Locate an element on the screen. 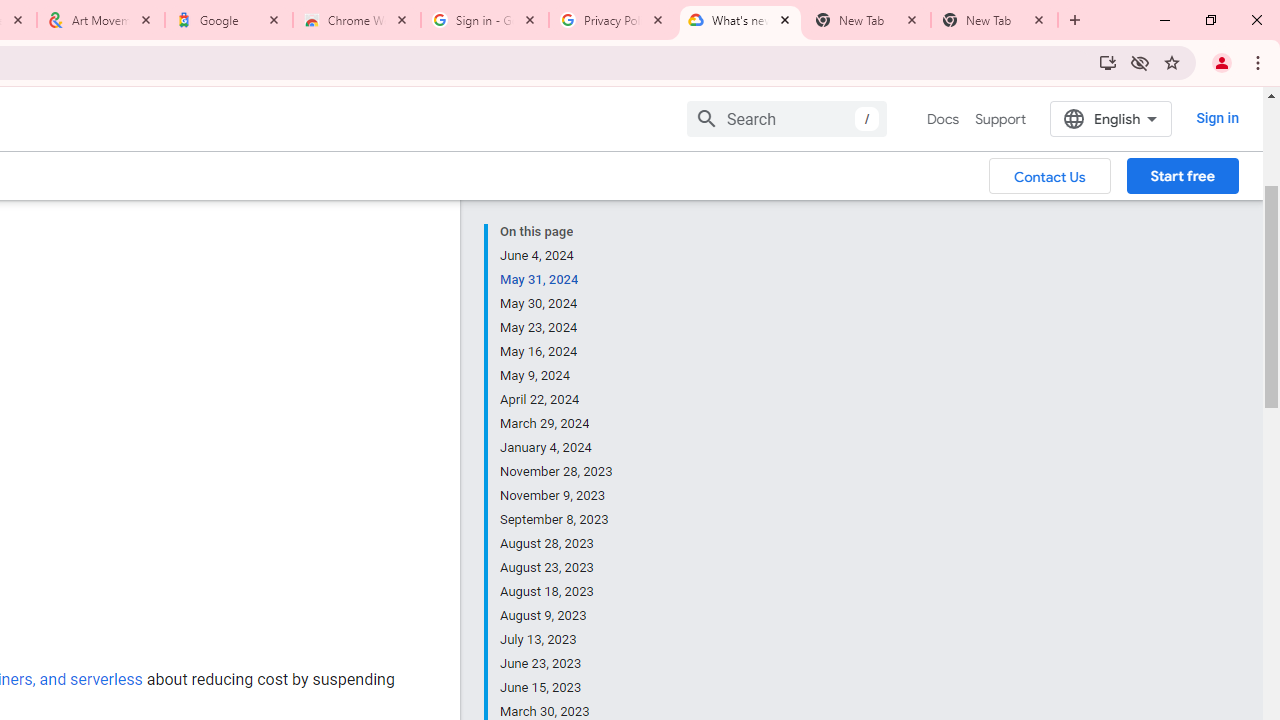  June 23, 2023 is located at coordinates (557, 664).